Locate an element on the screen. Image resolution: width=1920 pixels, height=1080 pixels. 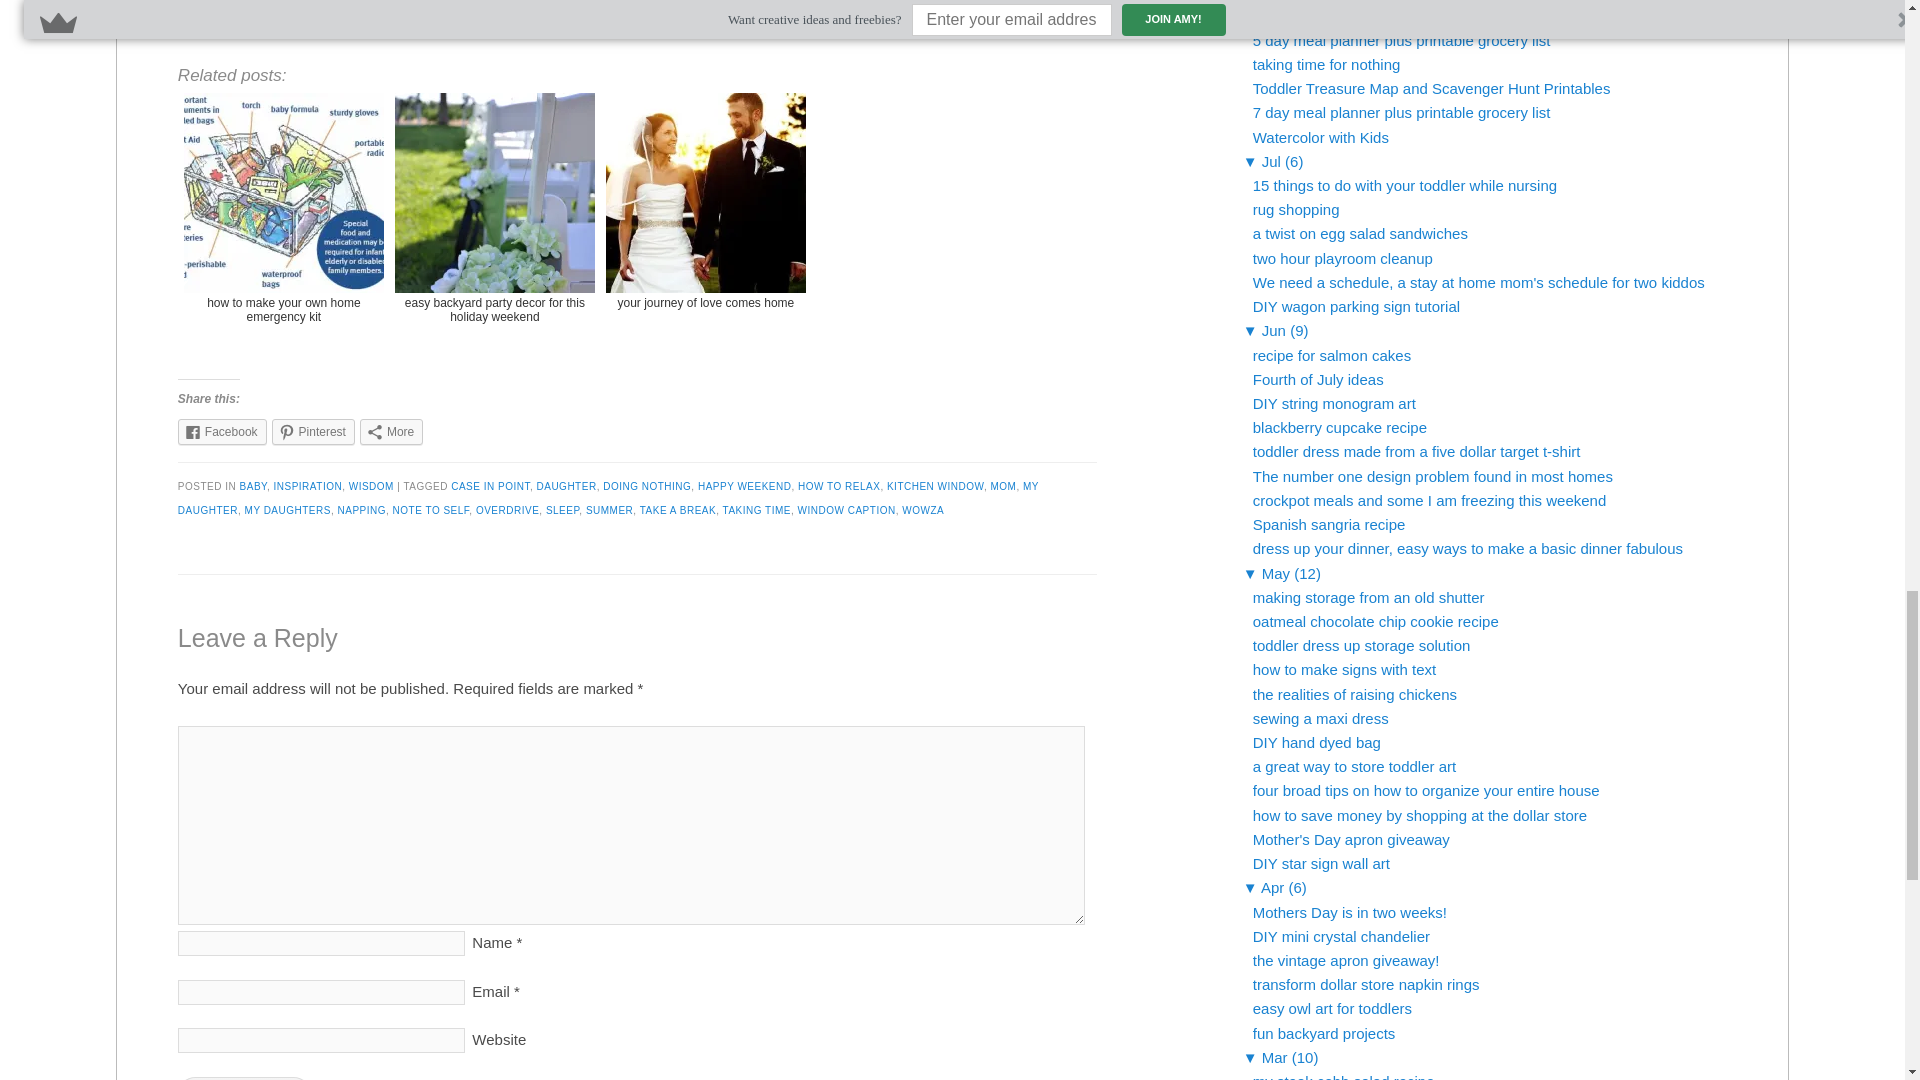
CASE IN POINT is located at coordinates (490, 485).